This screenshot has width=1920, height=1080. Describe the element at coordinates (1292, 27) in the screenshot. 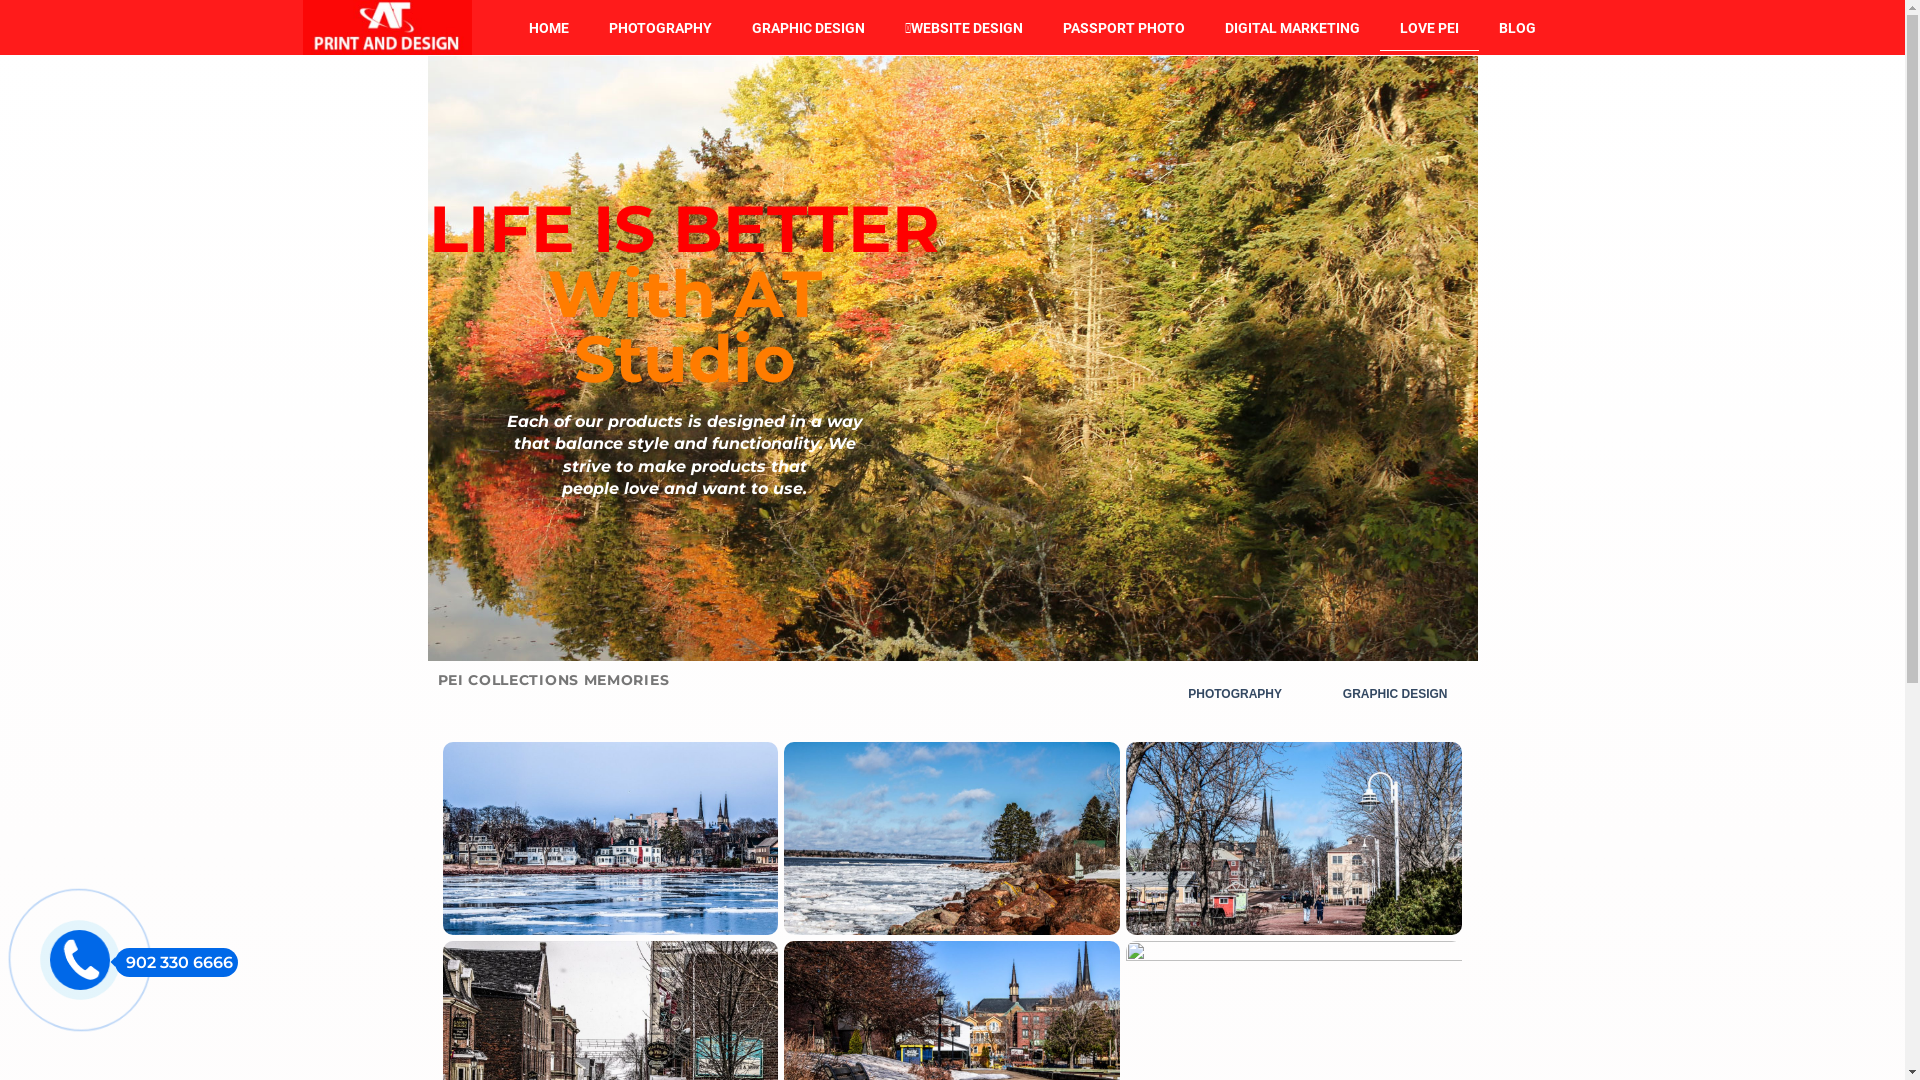

I see `DIGITAL MARKETING` at that location.